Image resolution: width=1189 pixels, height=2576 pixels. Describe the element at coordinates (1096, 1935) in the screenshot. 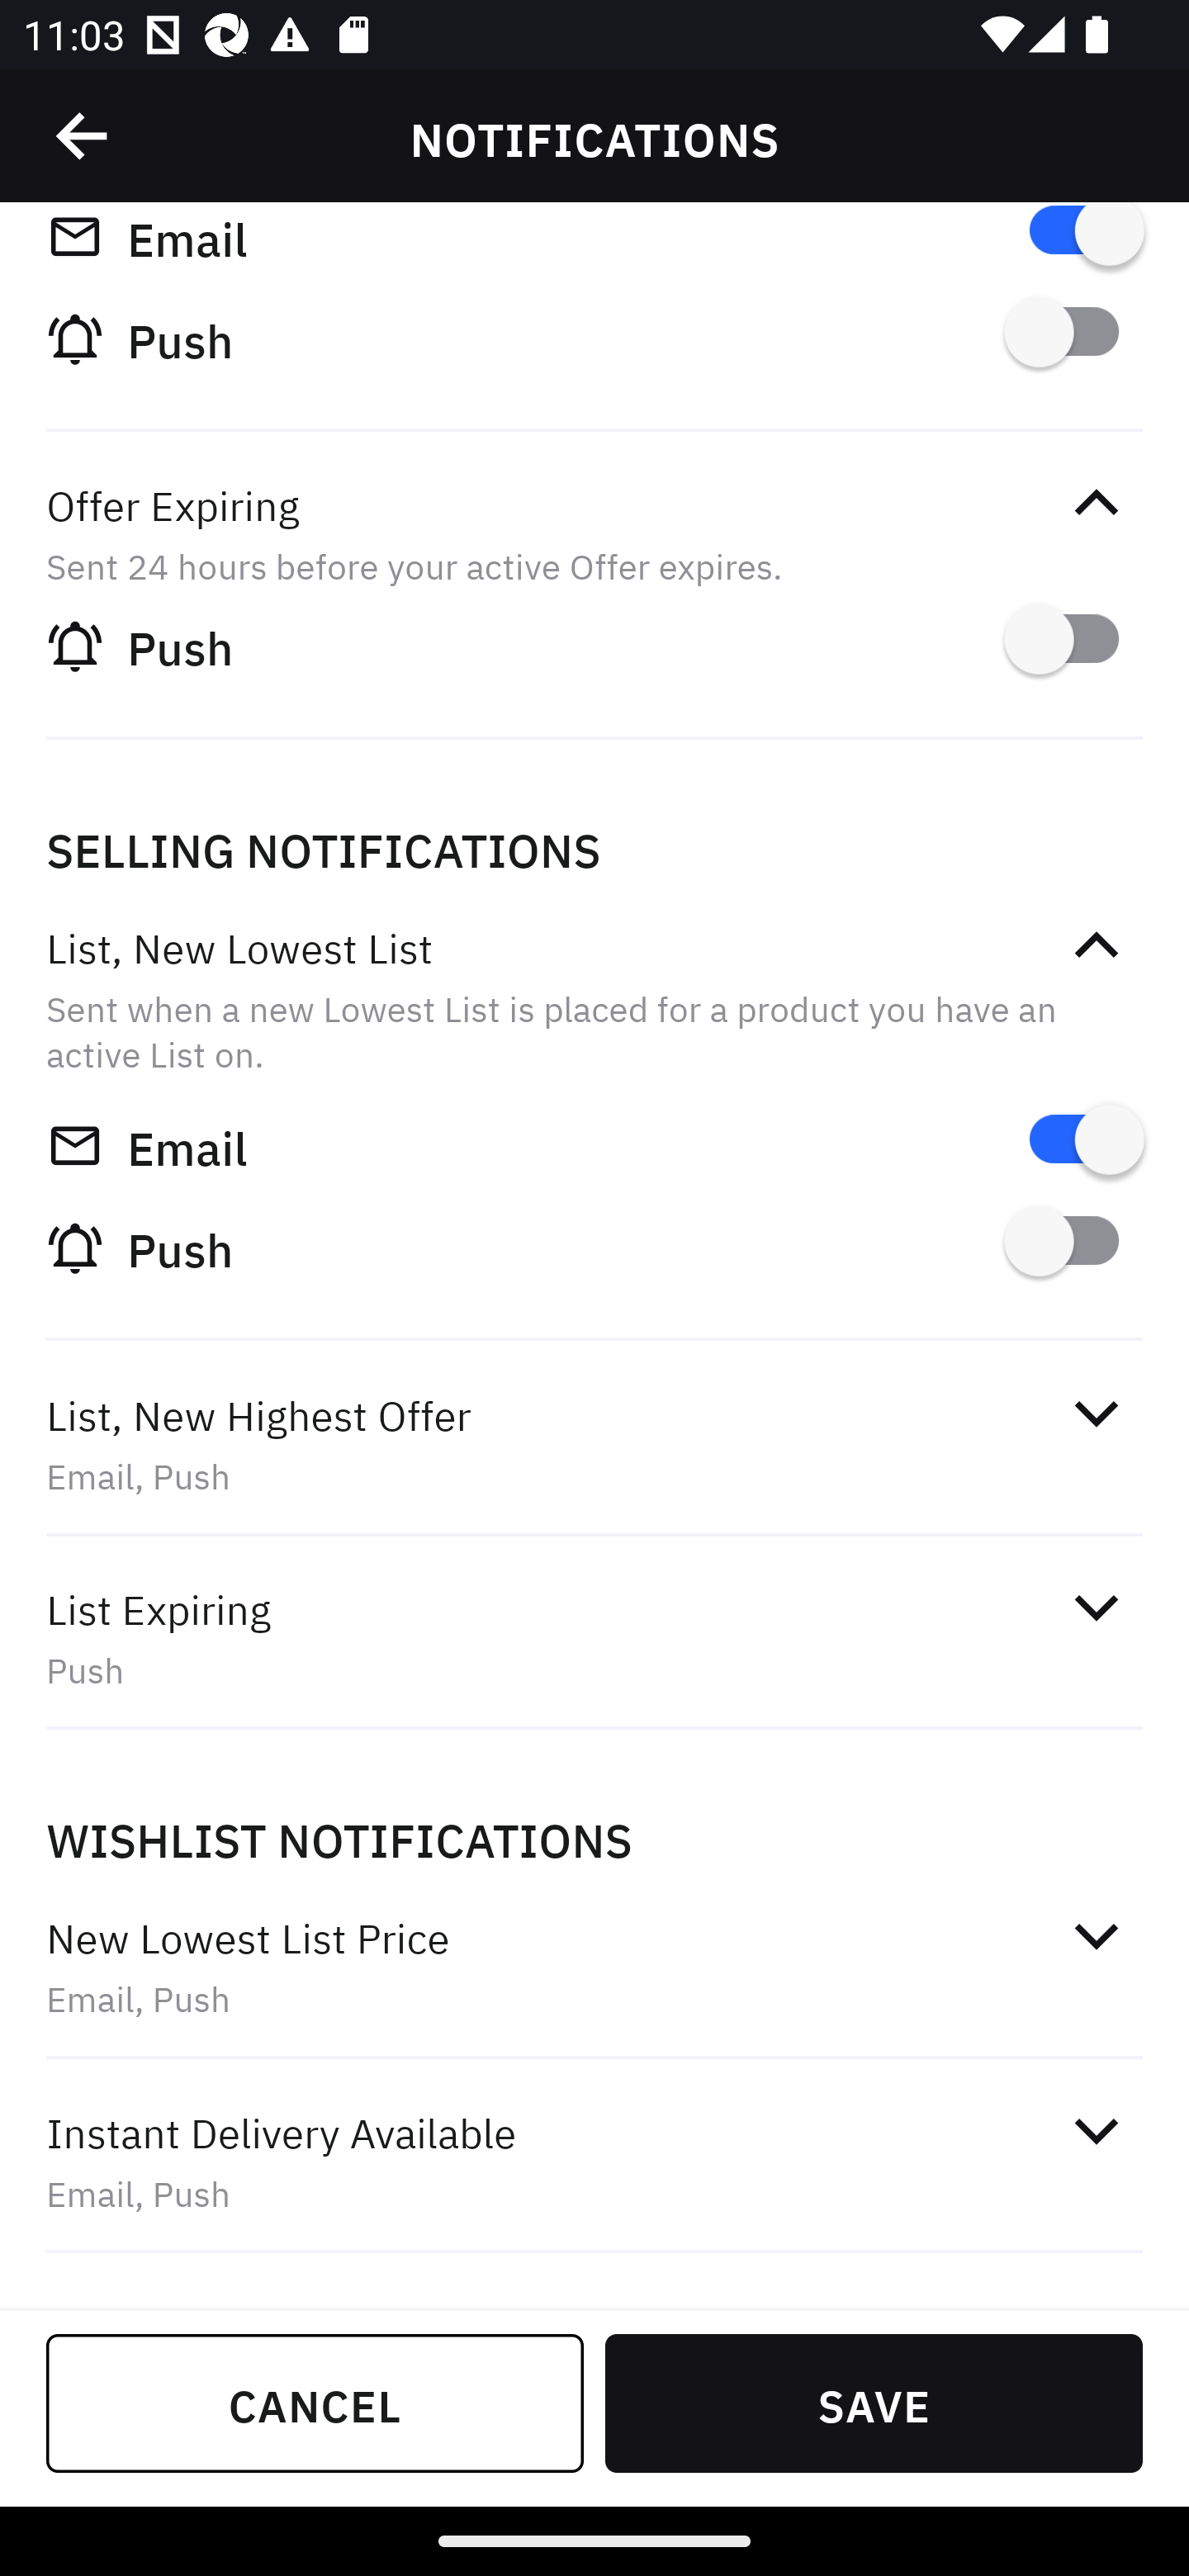

I see `` at that location.